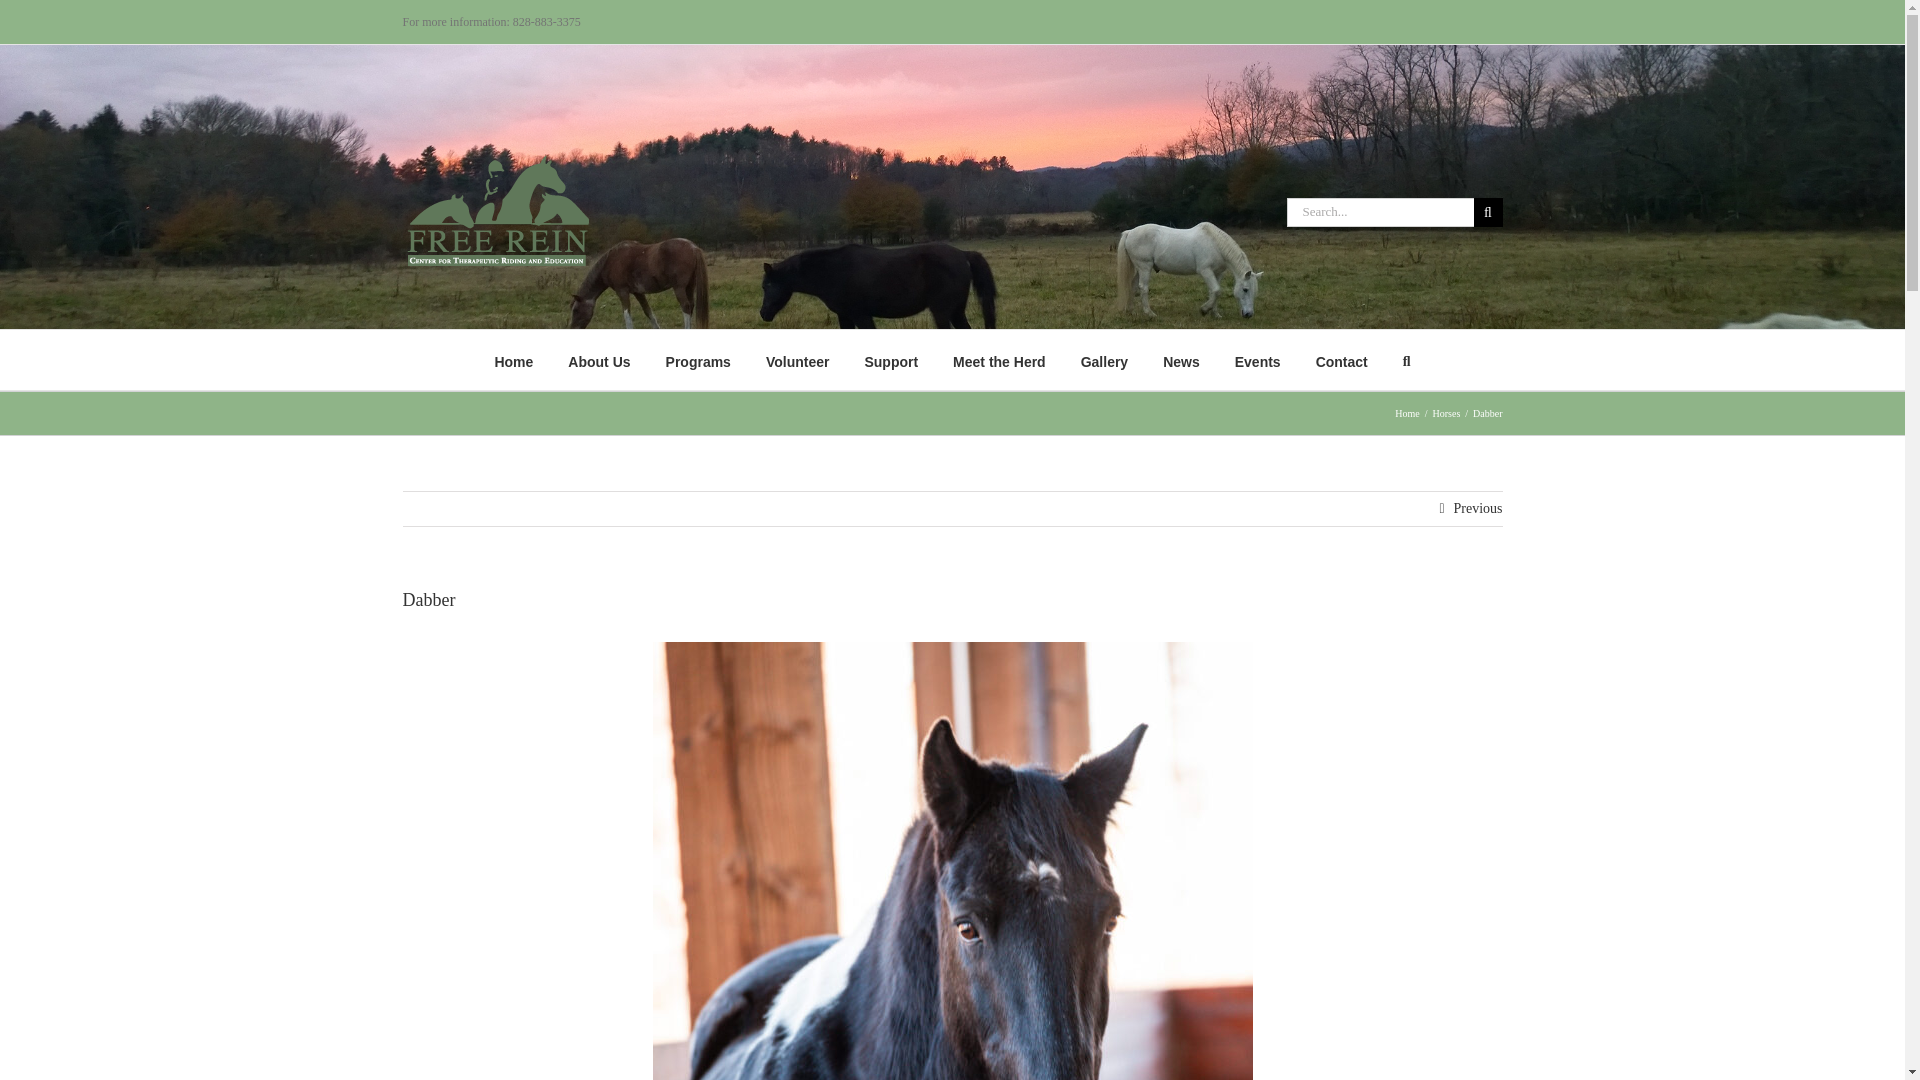  I want to click on Volunteer, so click(798, 360).